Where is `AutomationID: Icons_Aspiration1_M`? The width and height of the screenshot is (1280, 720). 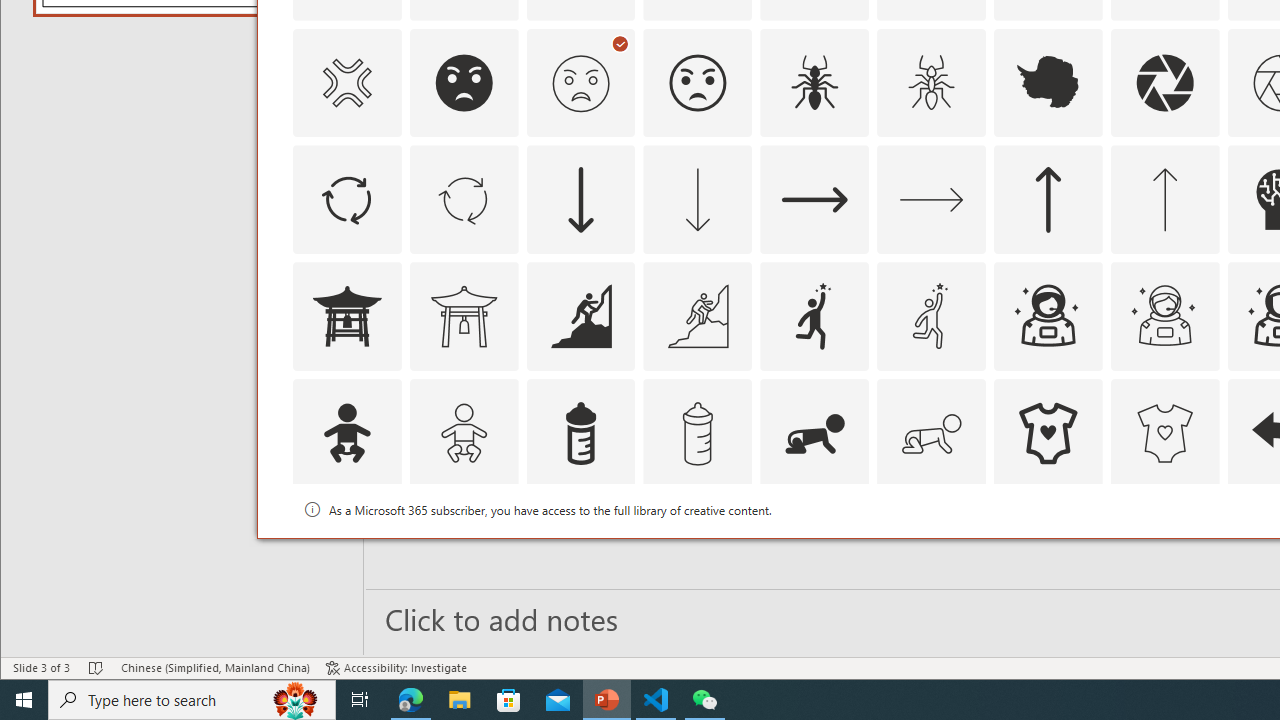 AutomationID: Icons_Aspiration1_M is located at coordinates (932, 316).